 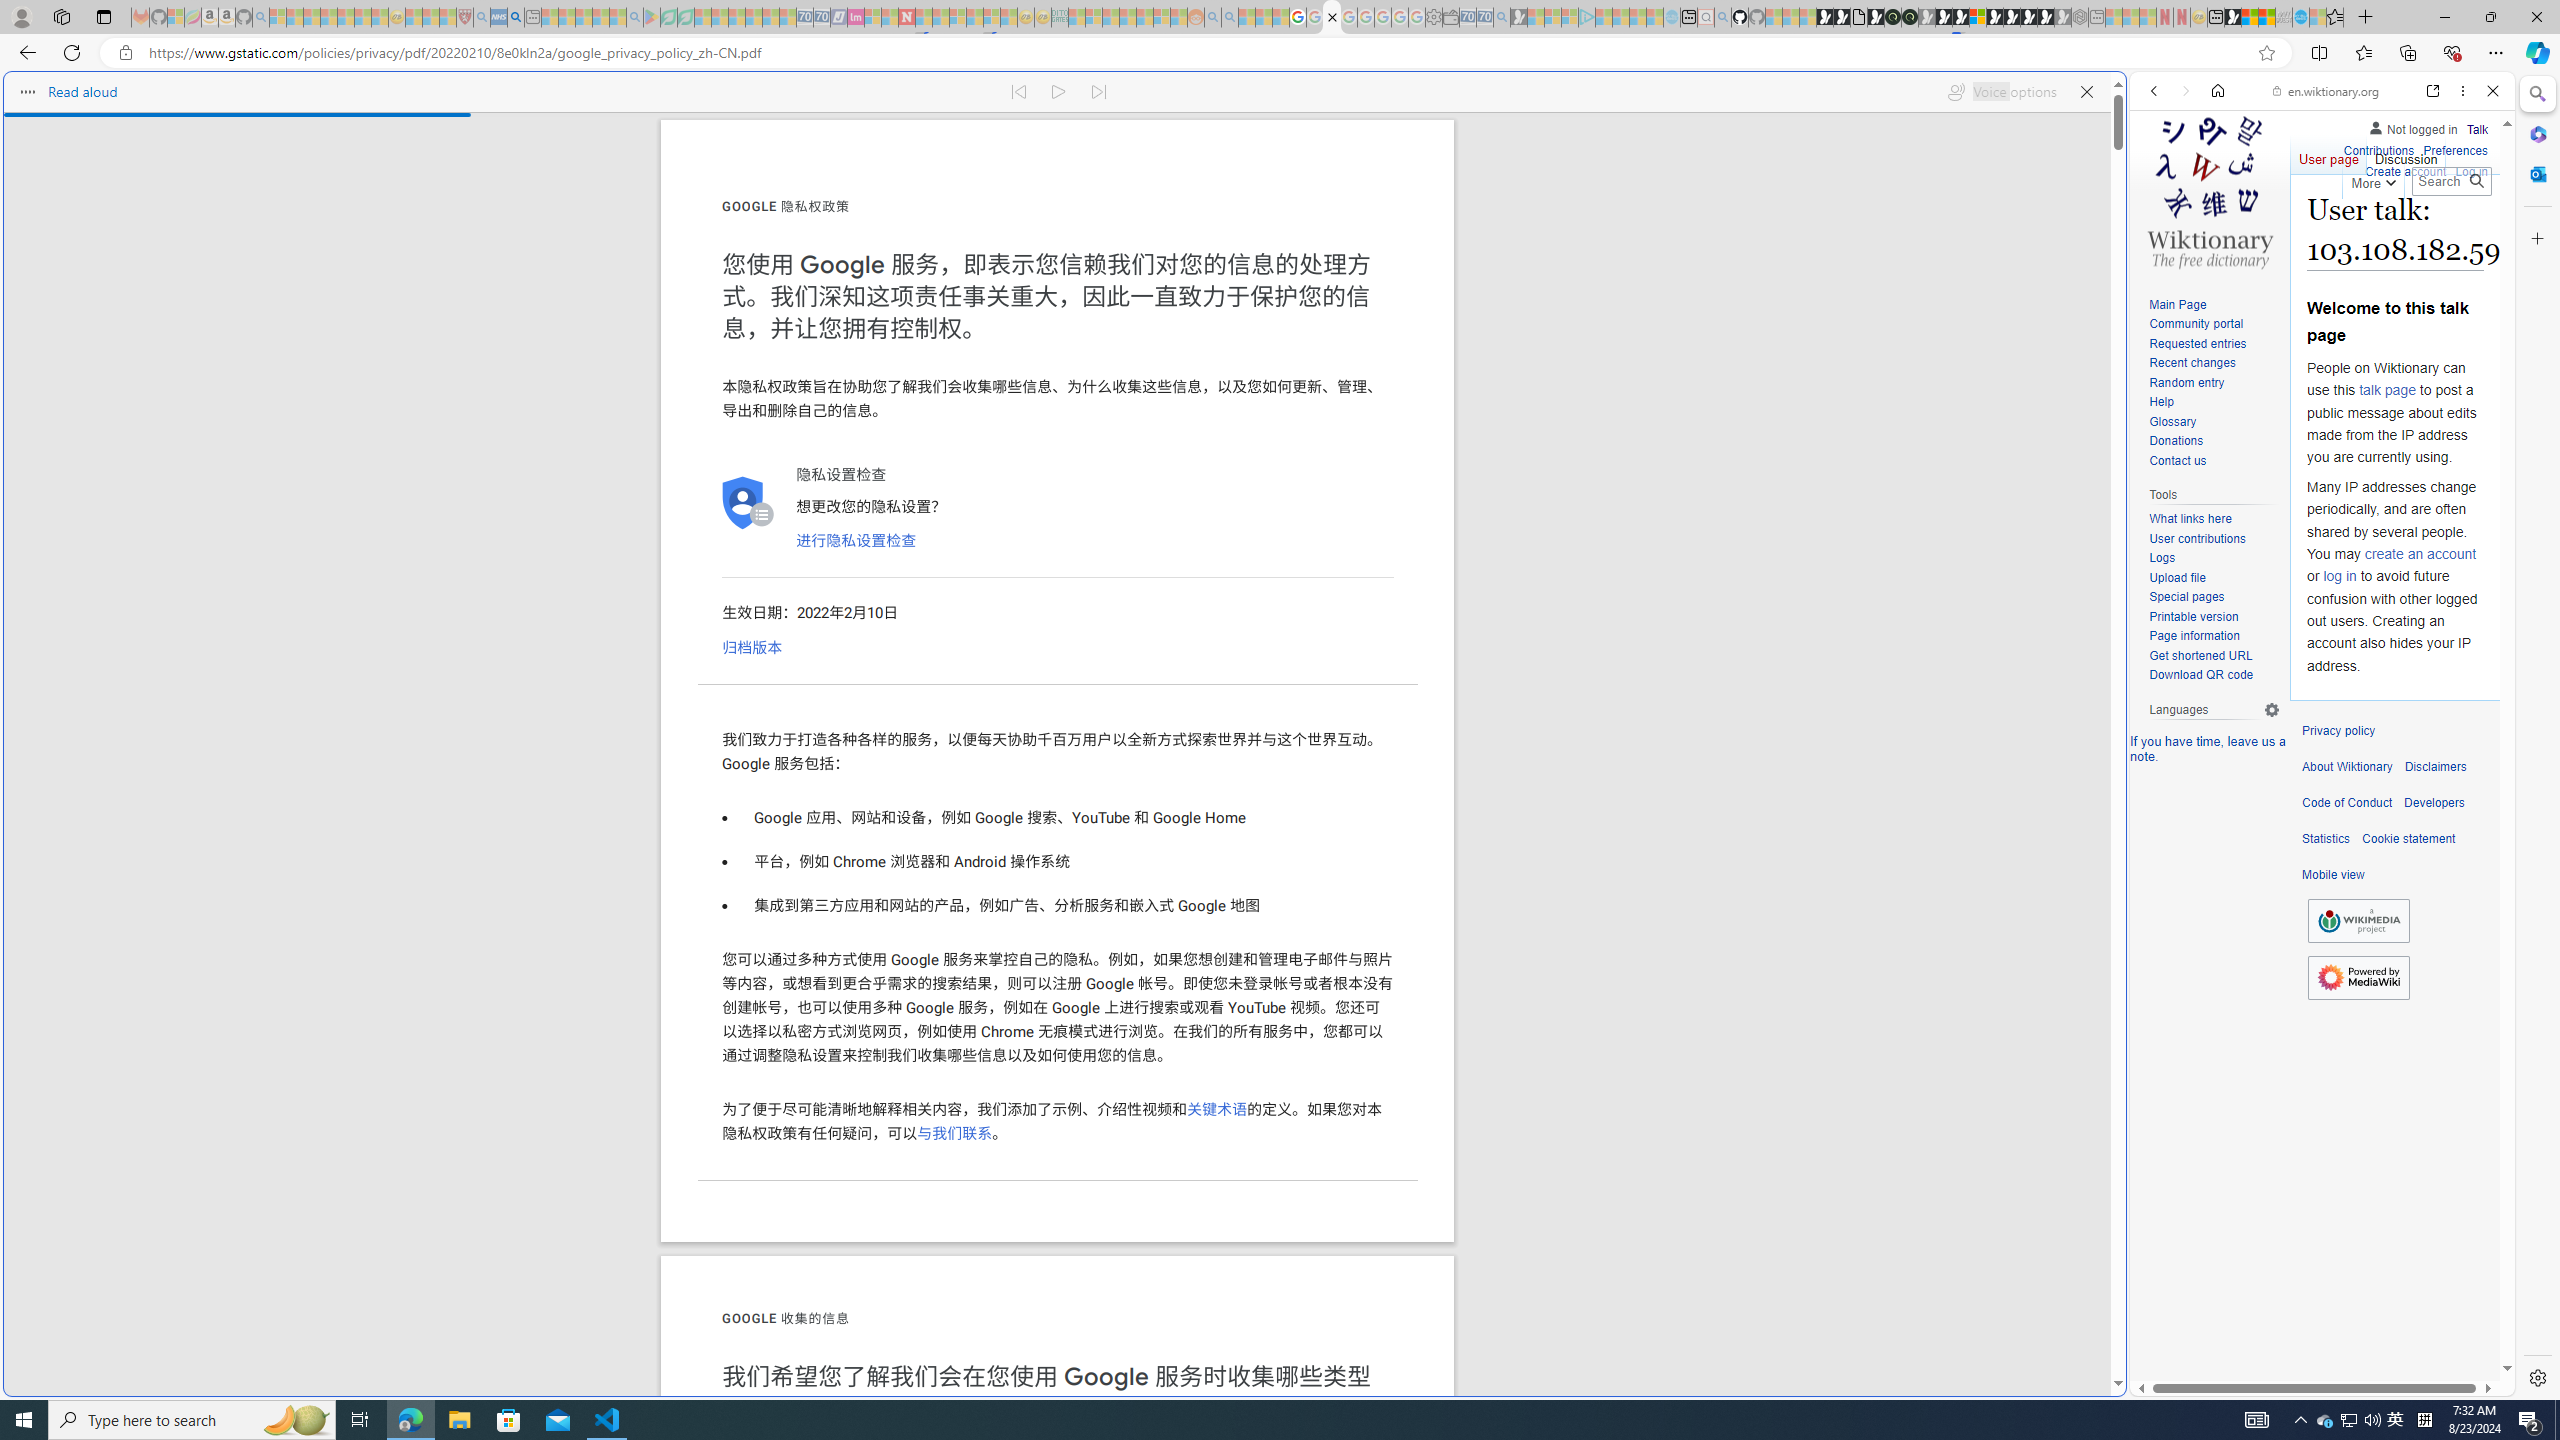 What do you see at coordinates (1622, 192) in the screenshot?
I see `Search or enter web address` at bounding box center [1622, 192].